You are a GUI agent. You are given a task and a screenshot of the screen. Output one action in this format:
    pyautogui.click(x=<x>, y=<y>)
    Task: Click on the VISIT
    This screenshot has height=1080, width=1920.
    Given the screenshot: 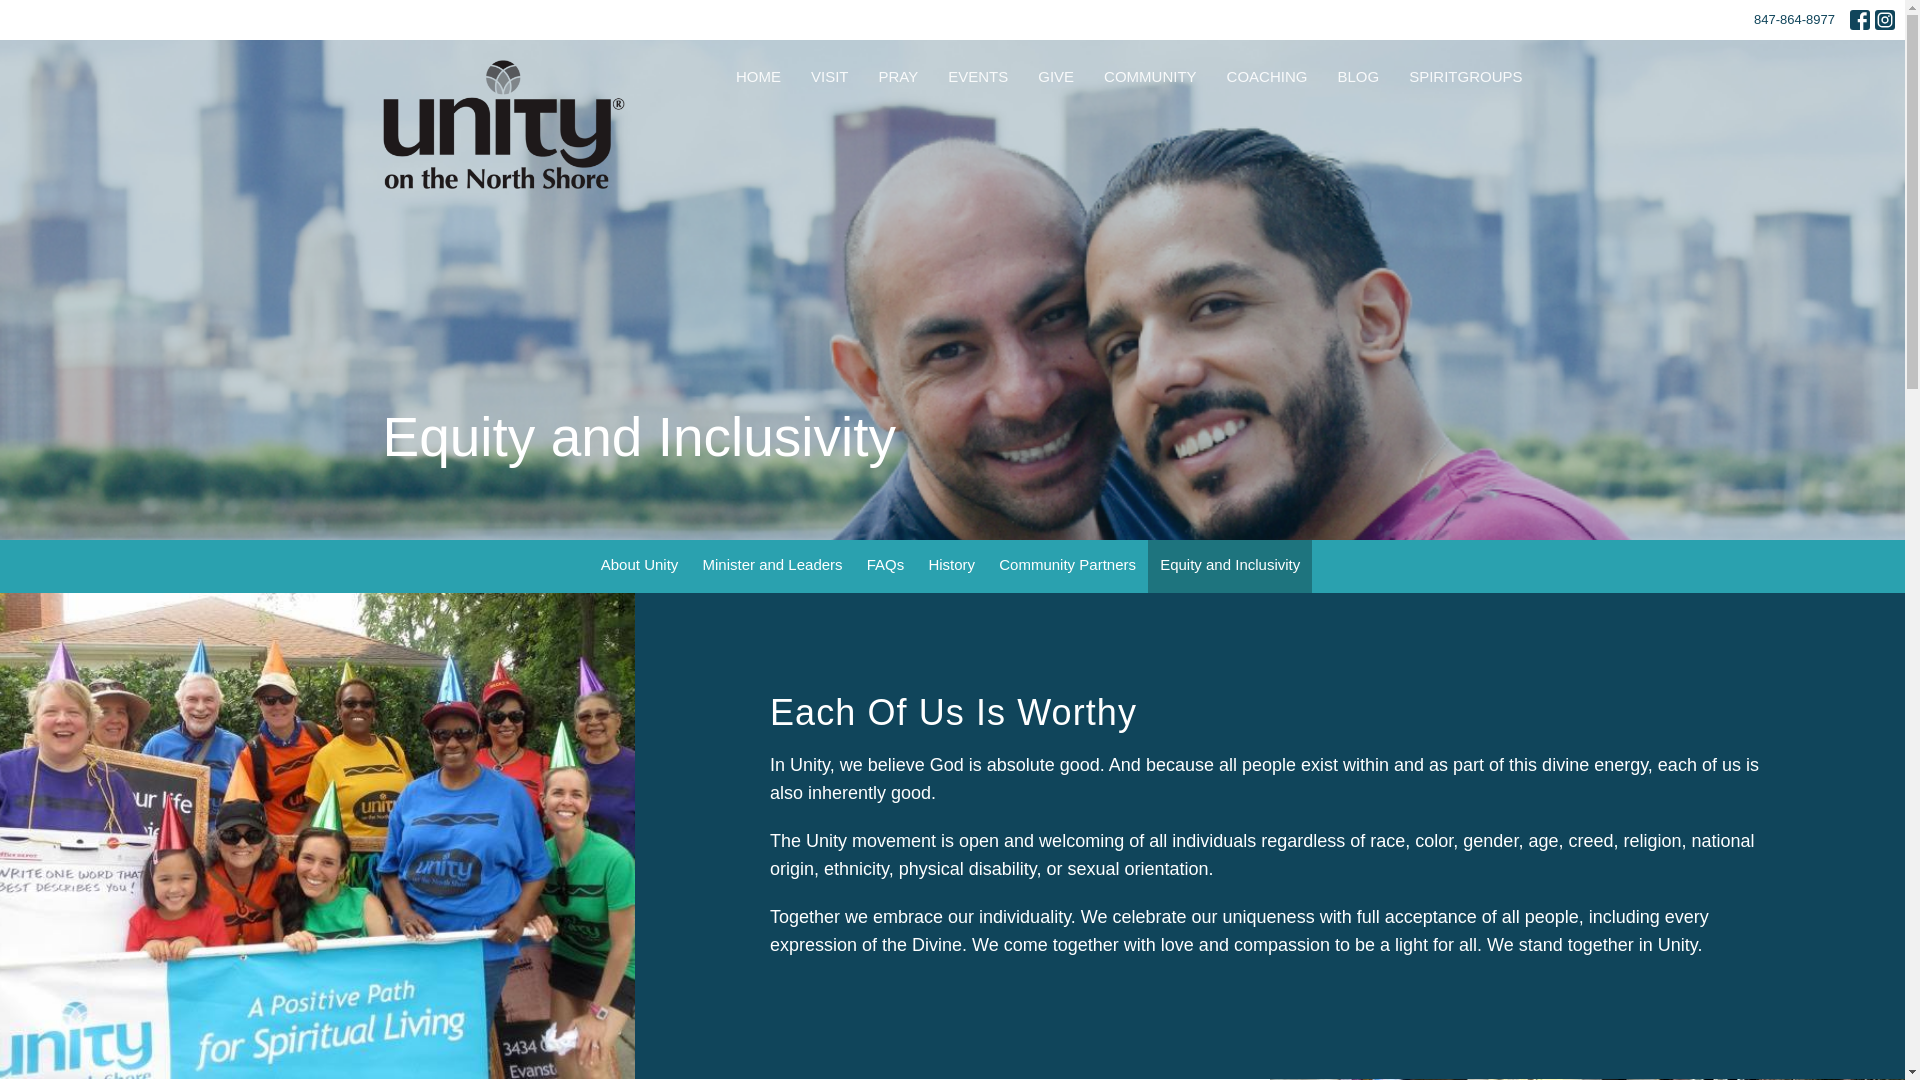 What is the action you would take?
    pyautogui.click(x=829, y=76)
    